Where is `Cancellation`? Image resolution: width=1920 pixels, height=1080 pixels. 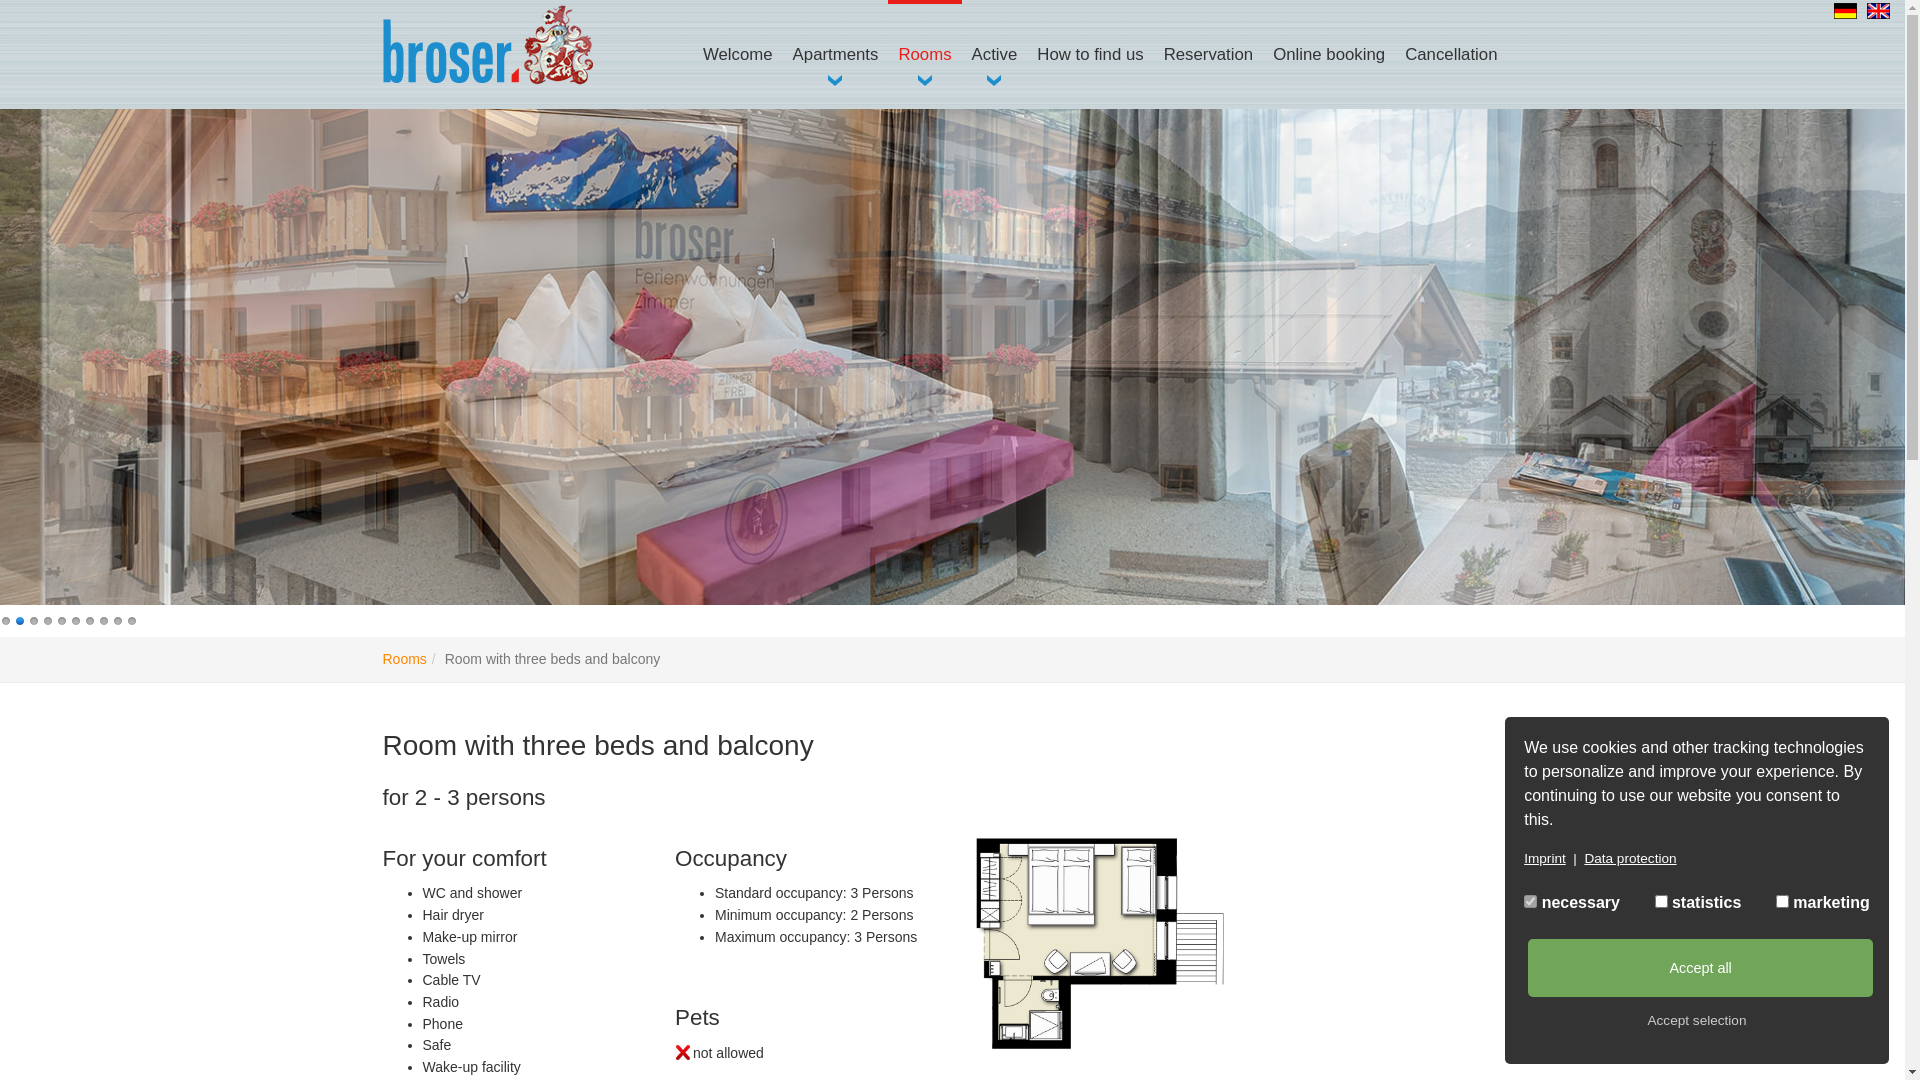 Cancellation is located at coordinates (1451, 54).